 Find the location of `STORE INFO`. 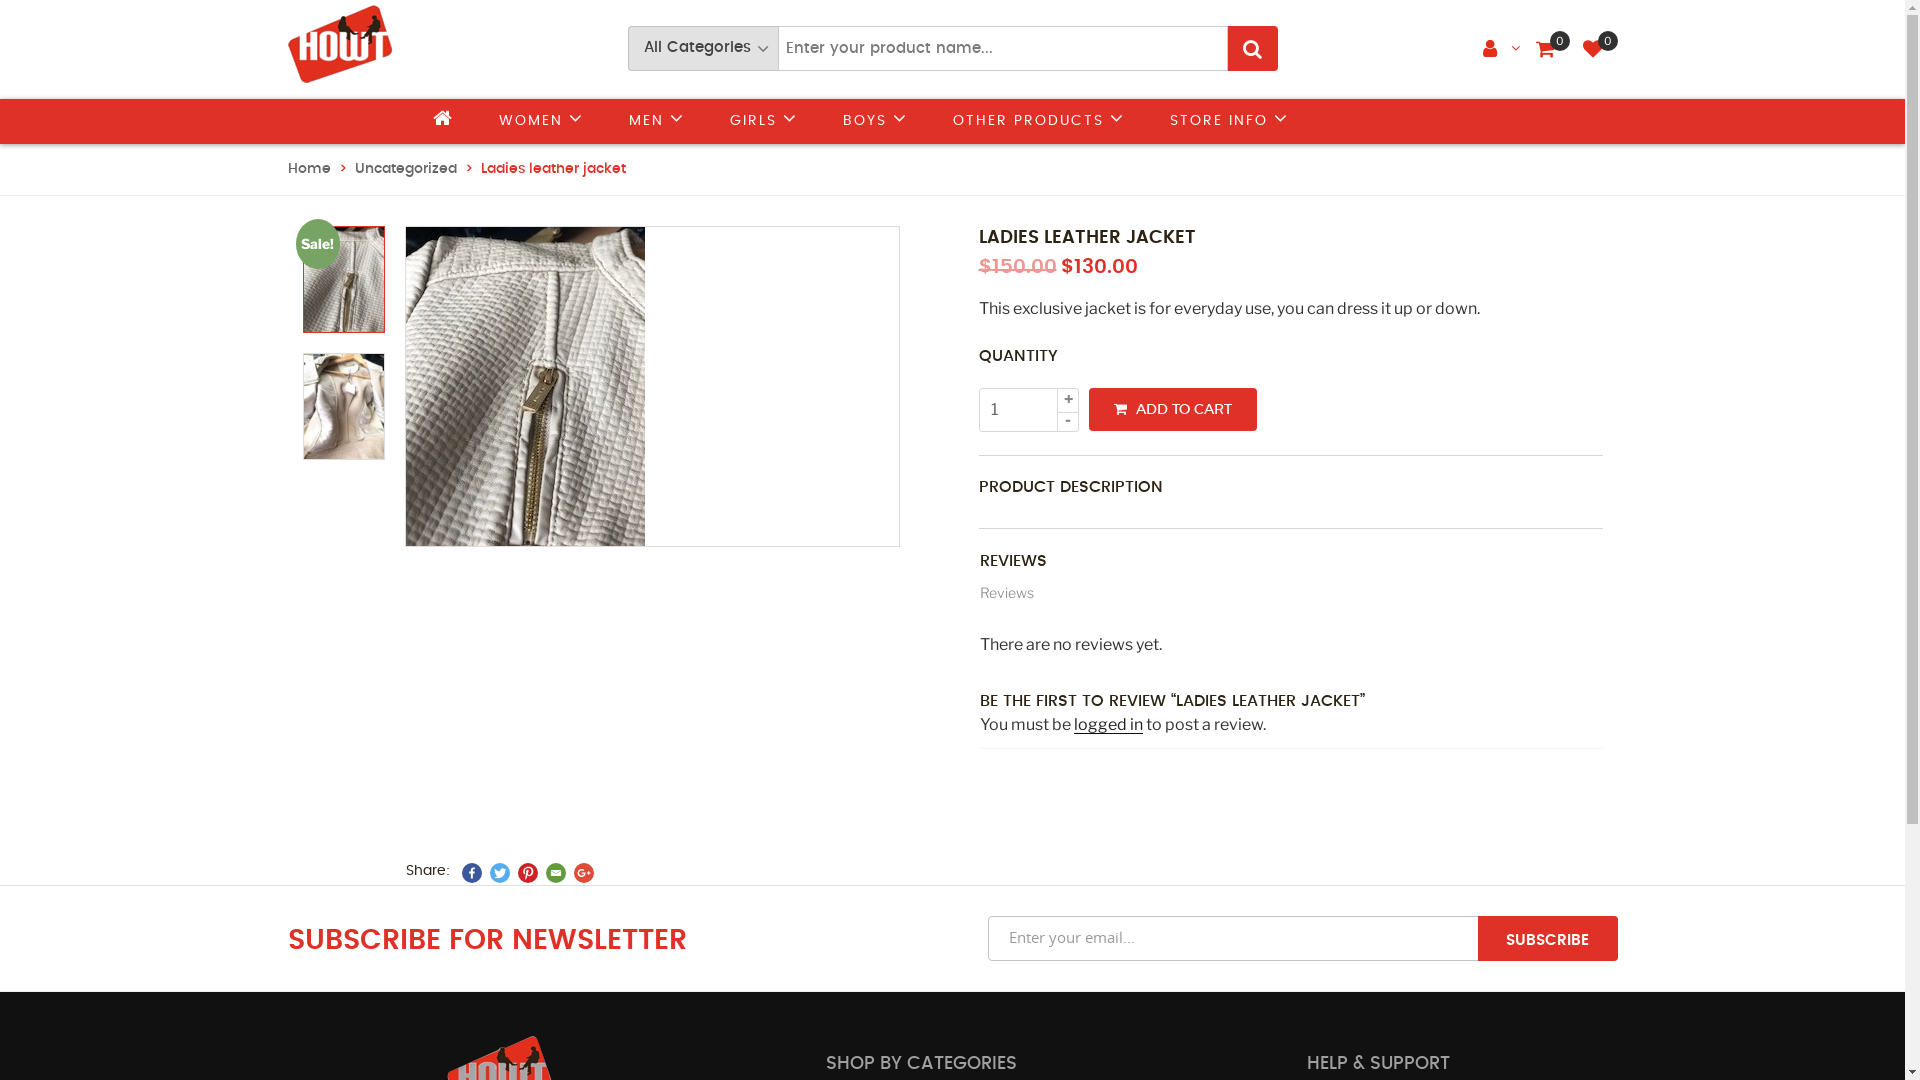

STORE INFO is located at coordinates (1230, 122).